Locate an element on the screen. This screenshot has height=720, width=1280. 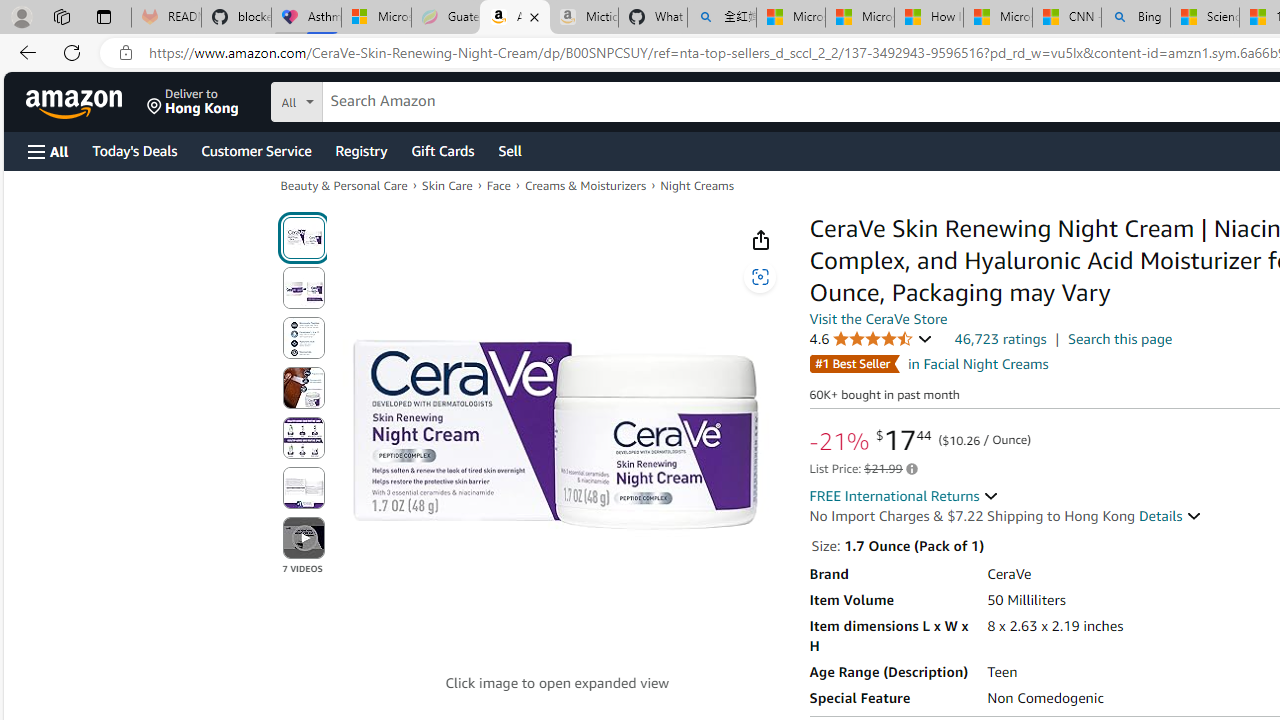
Night Creams is located at coordinates (696, 184).